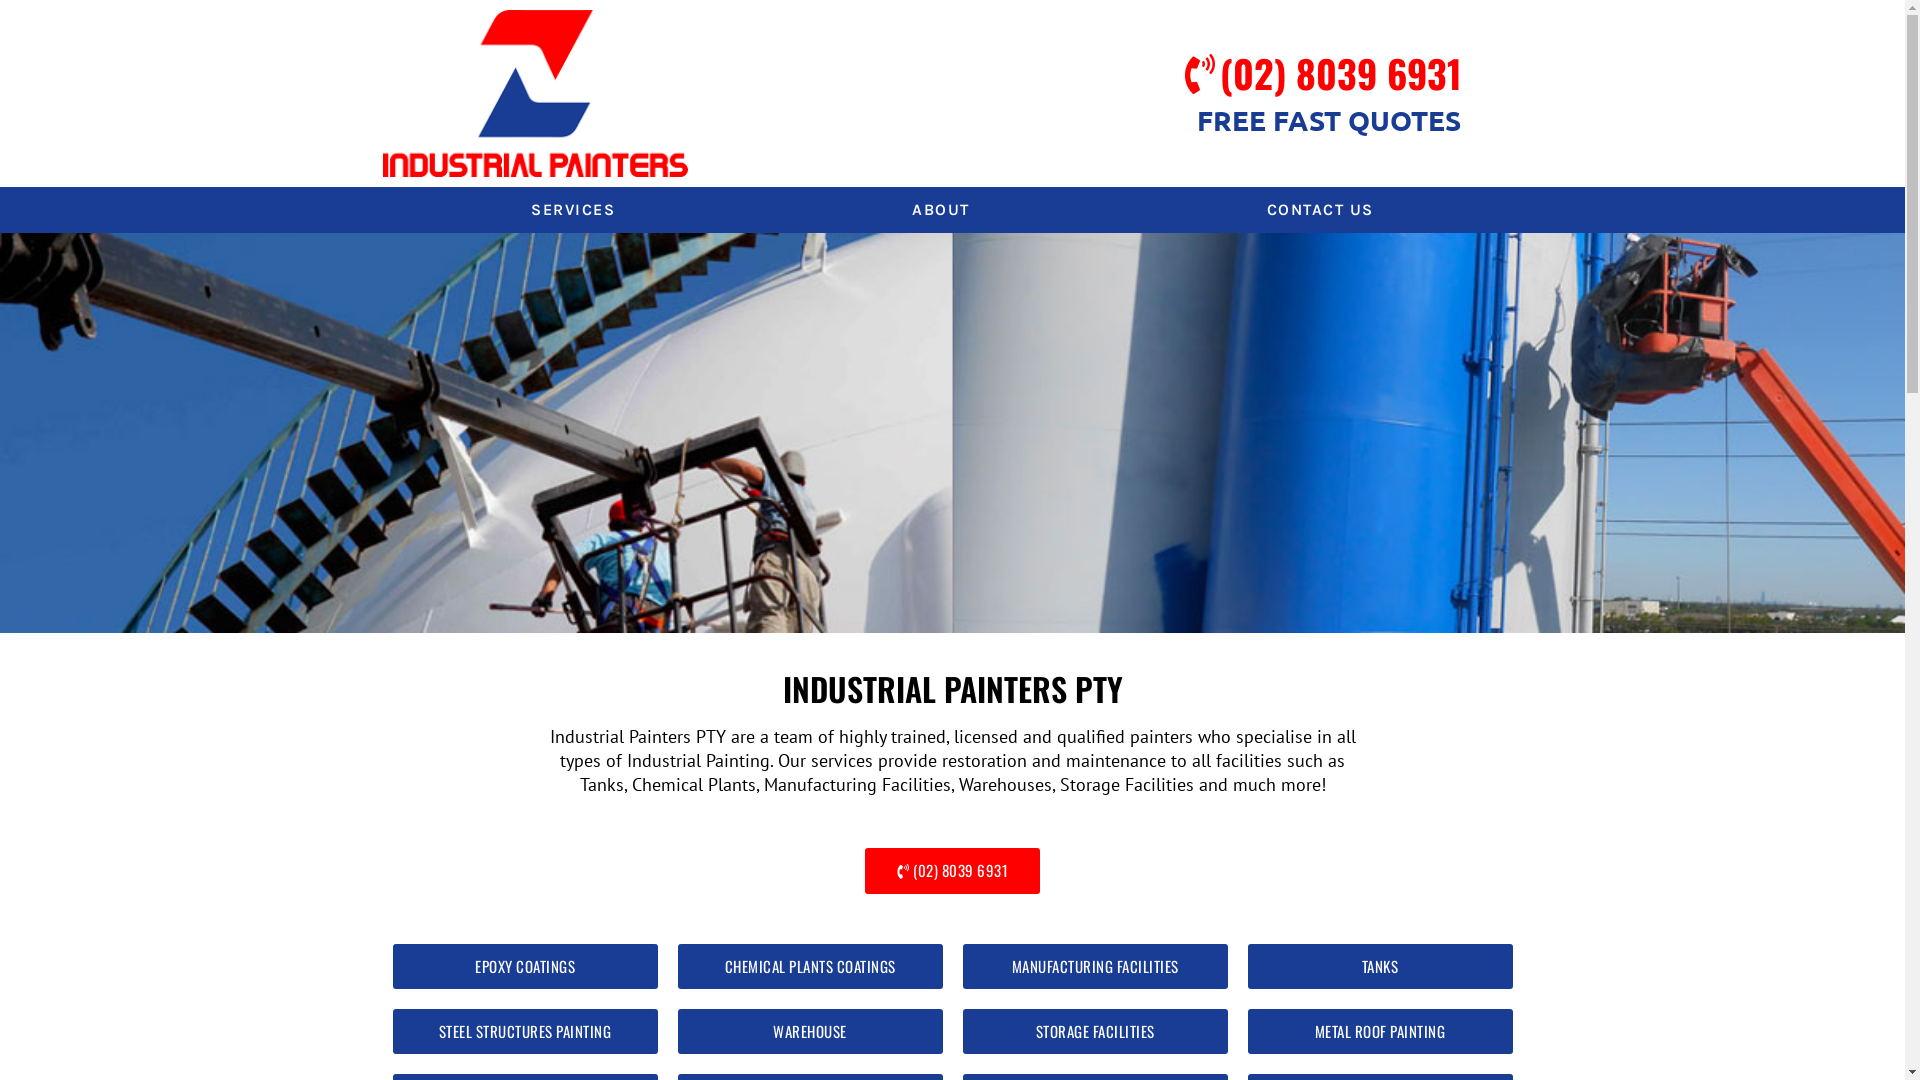 The image size is (1920, 1080). What do you see at coordinates (572, 210) in the screenshot?
I see `SERVICES` at bounding box center [572, 210].